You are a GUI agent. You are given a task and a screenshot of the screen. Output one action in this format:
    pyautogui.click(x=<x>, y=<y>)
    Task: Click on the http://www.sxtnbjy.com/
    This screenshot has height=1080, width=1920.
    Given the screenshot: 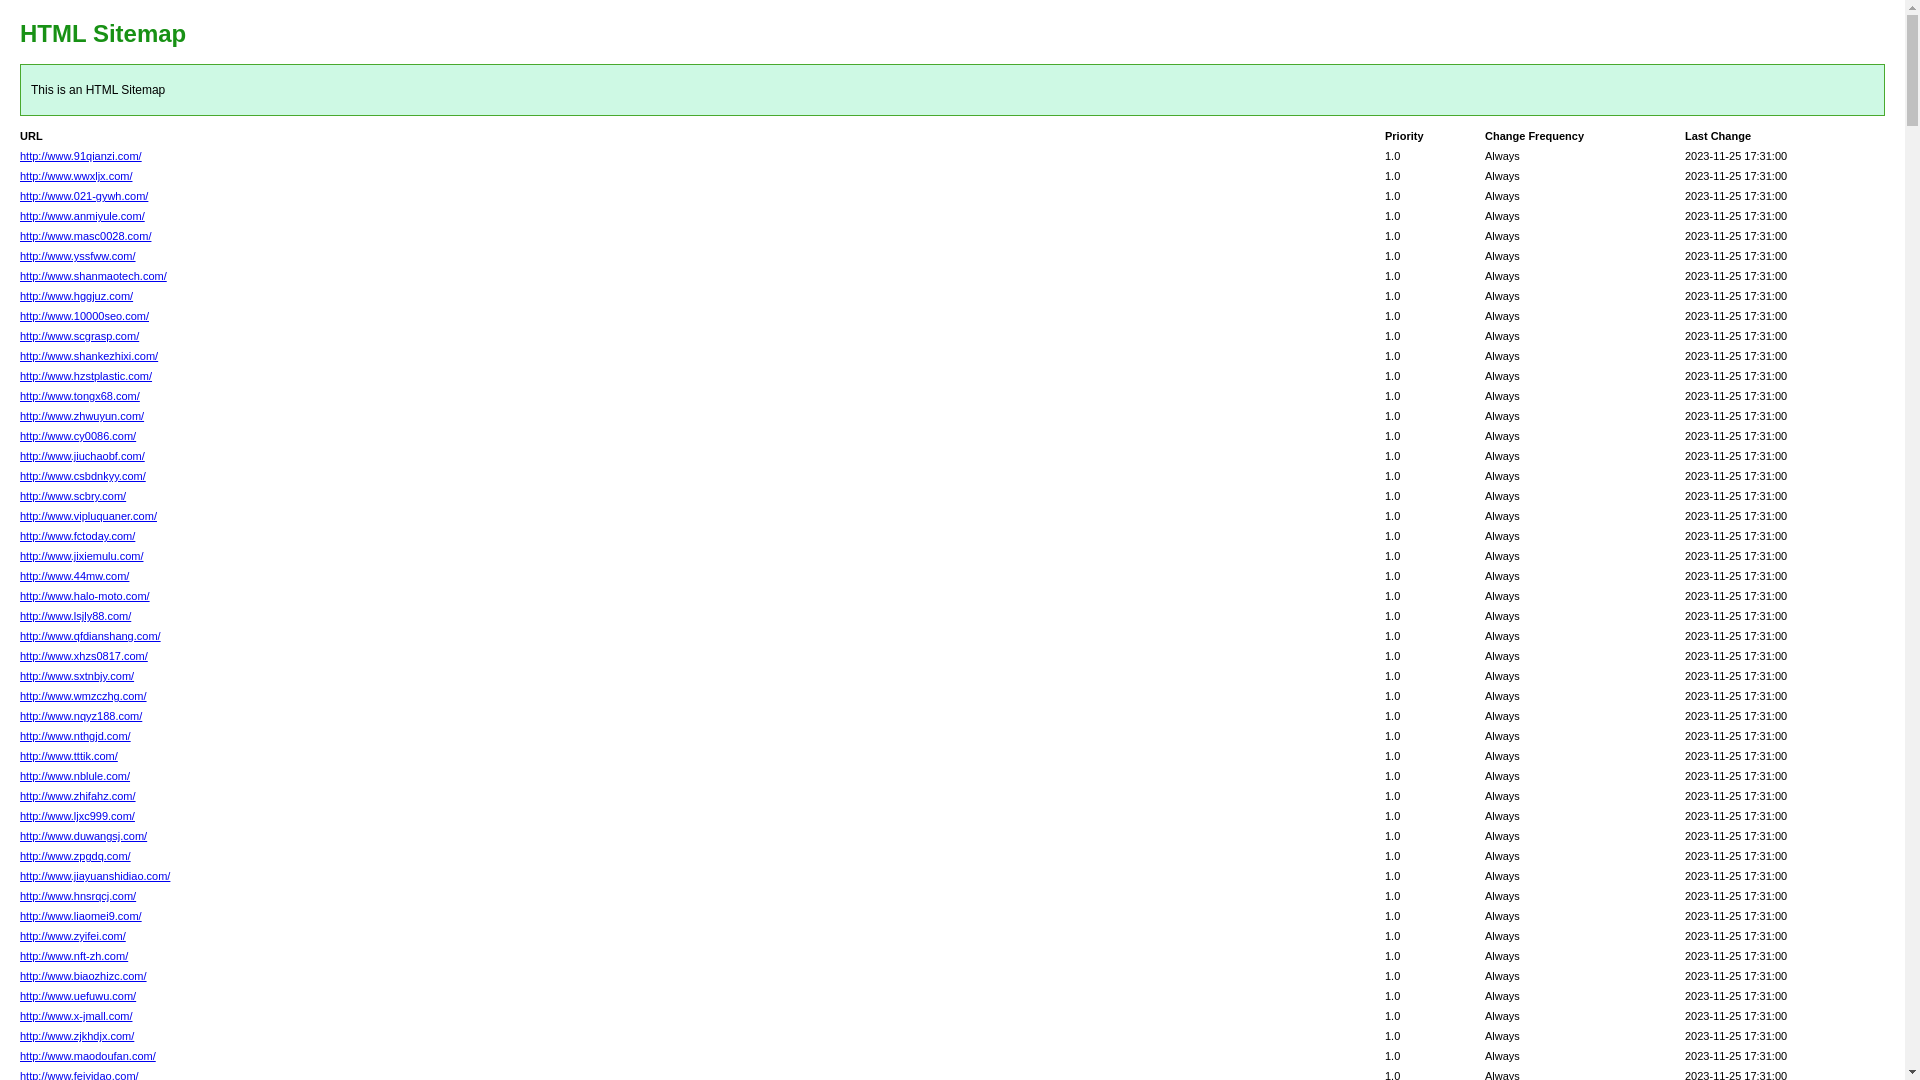 What is the action you would take?
    pyautogui.click(x=77, y=676)
    